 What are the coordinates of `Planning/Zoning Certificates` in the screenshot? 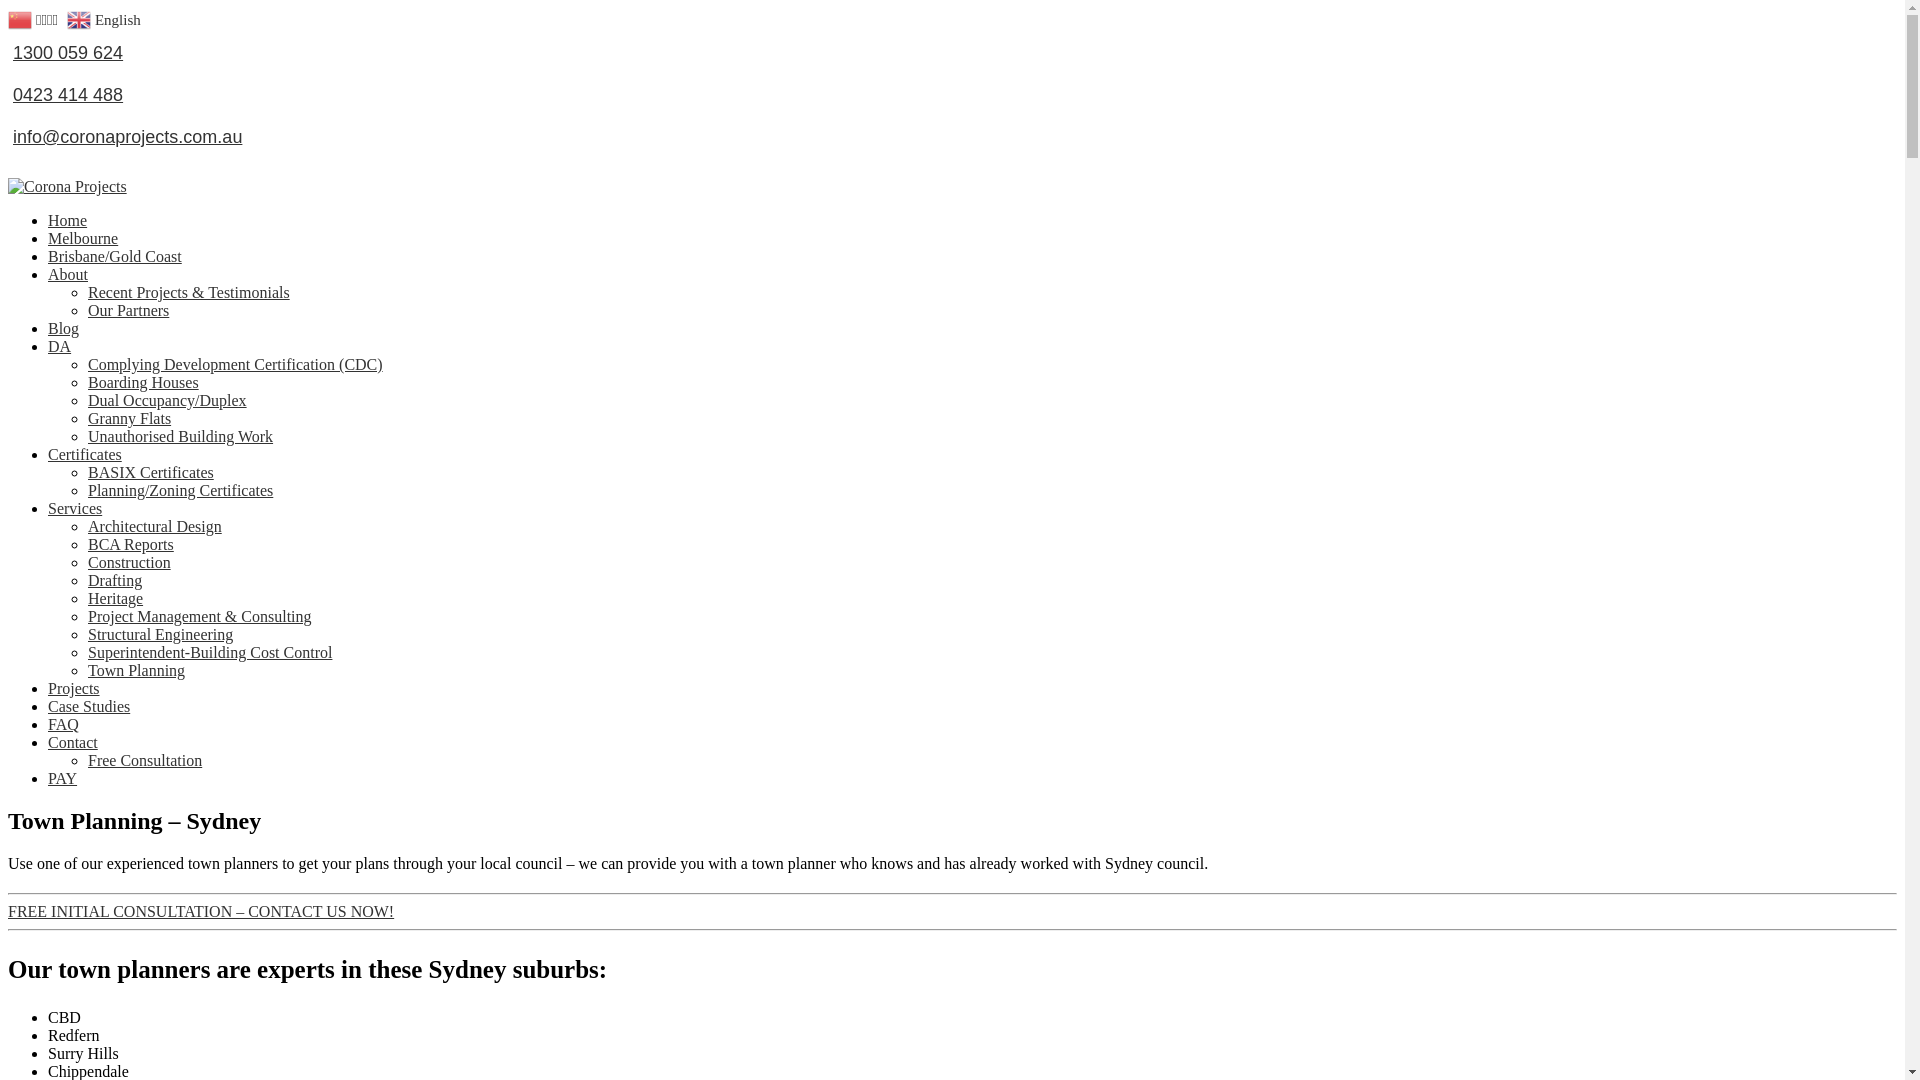 It's located at (180, 476).